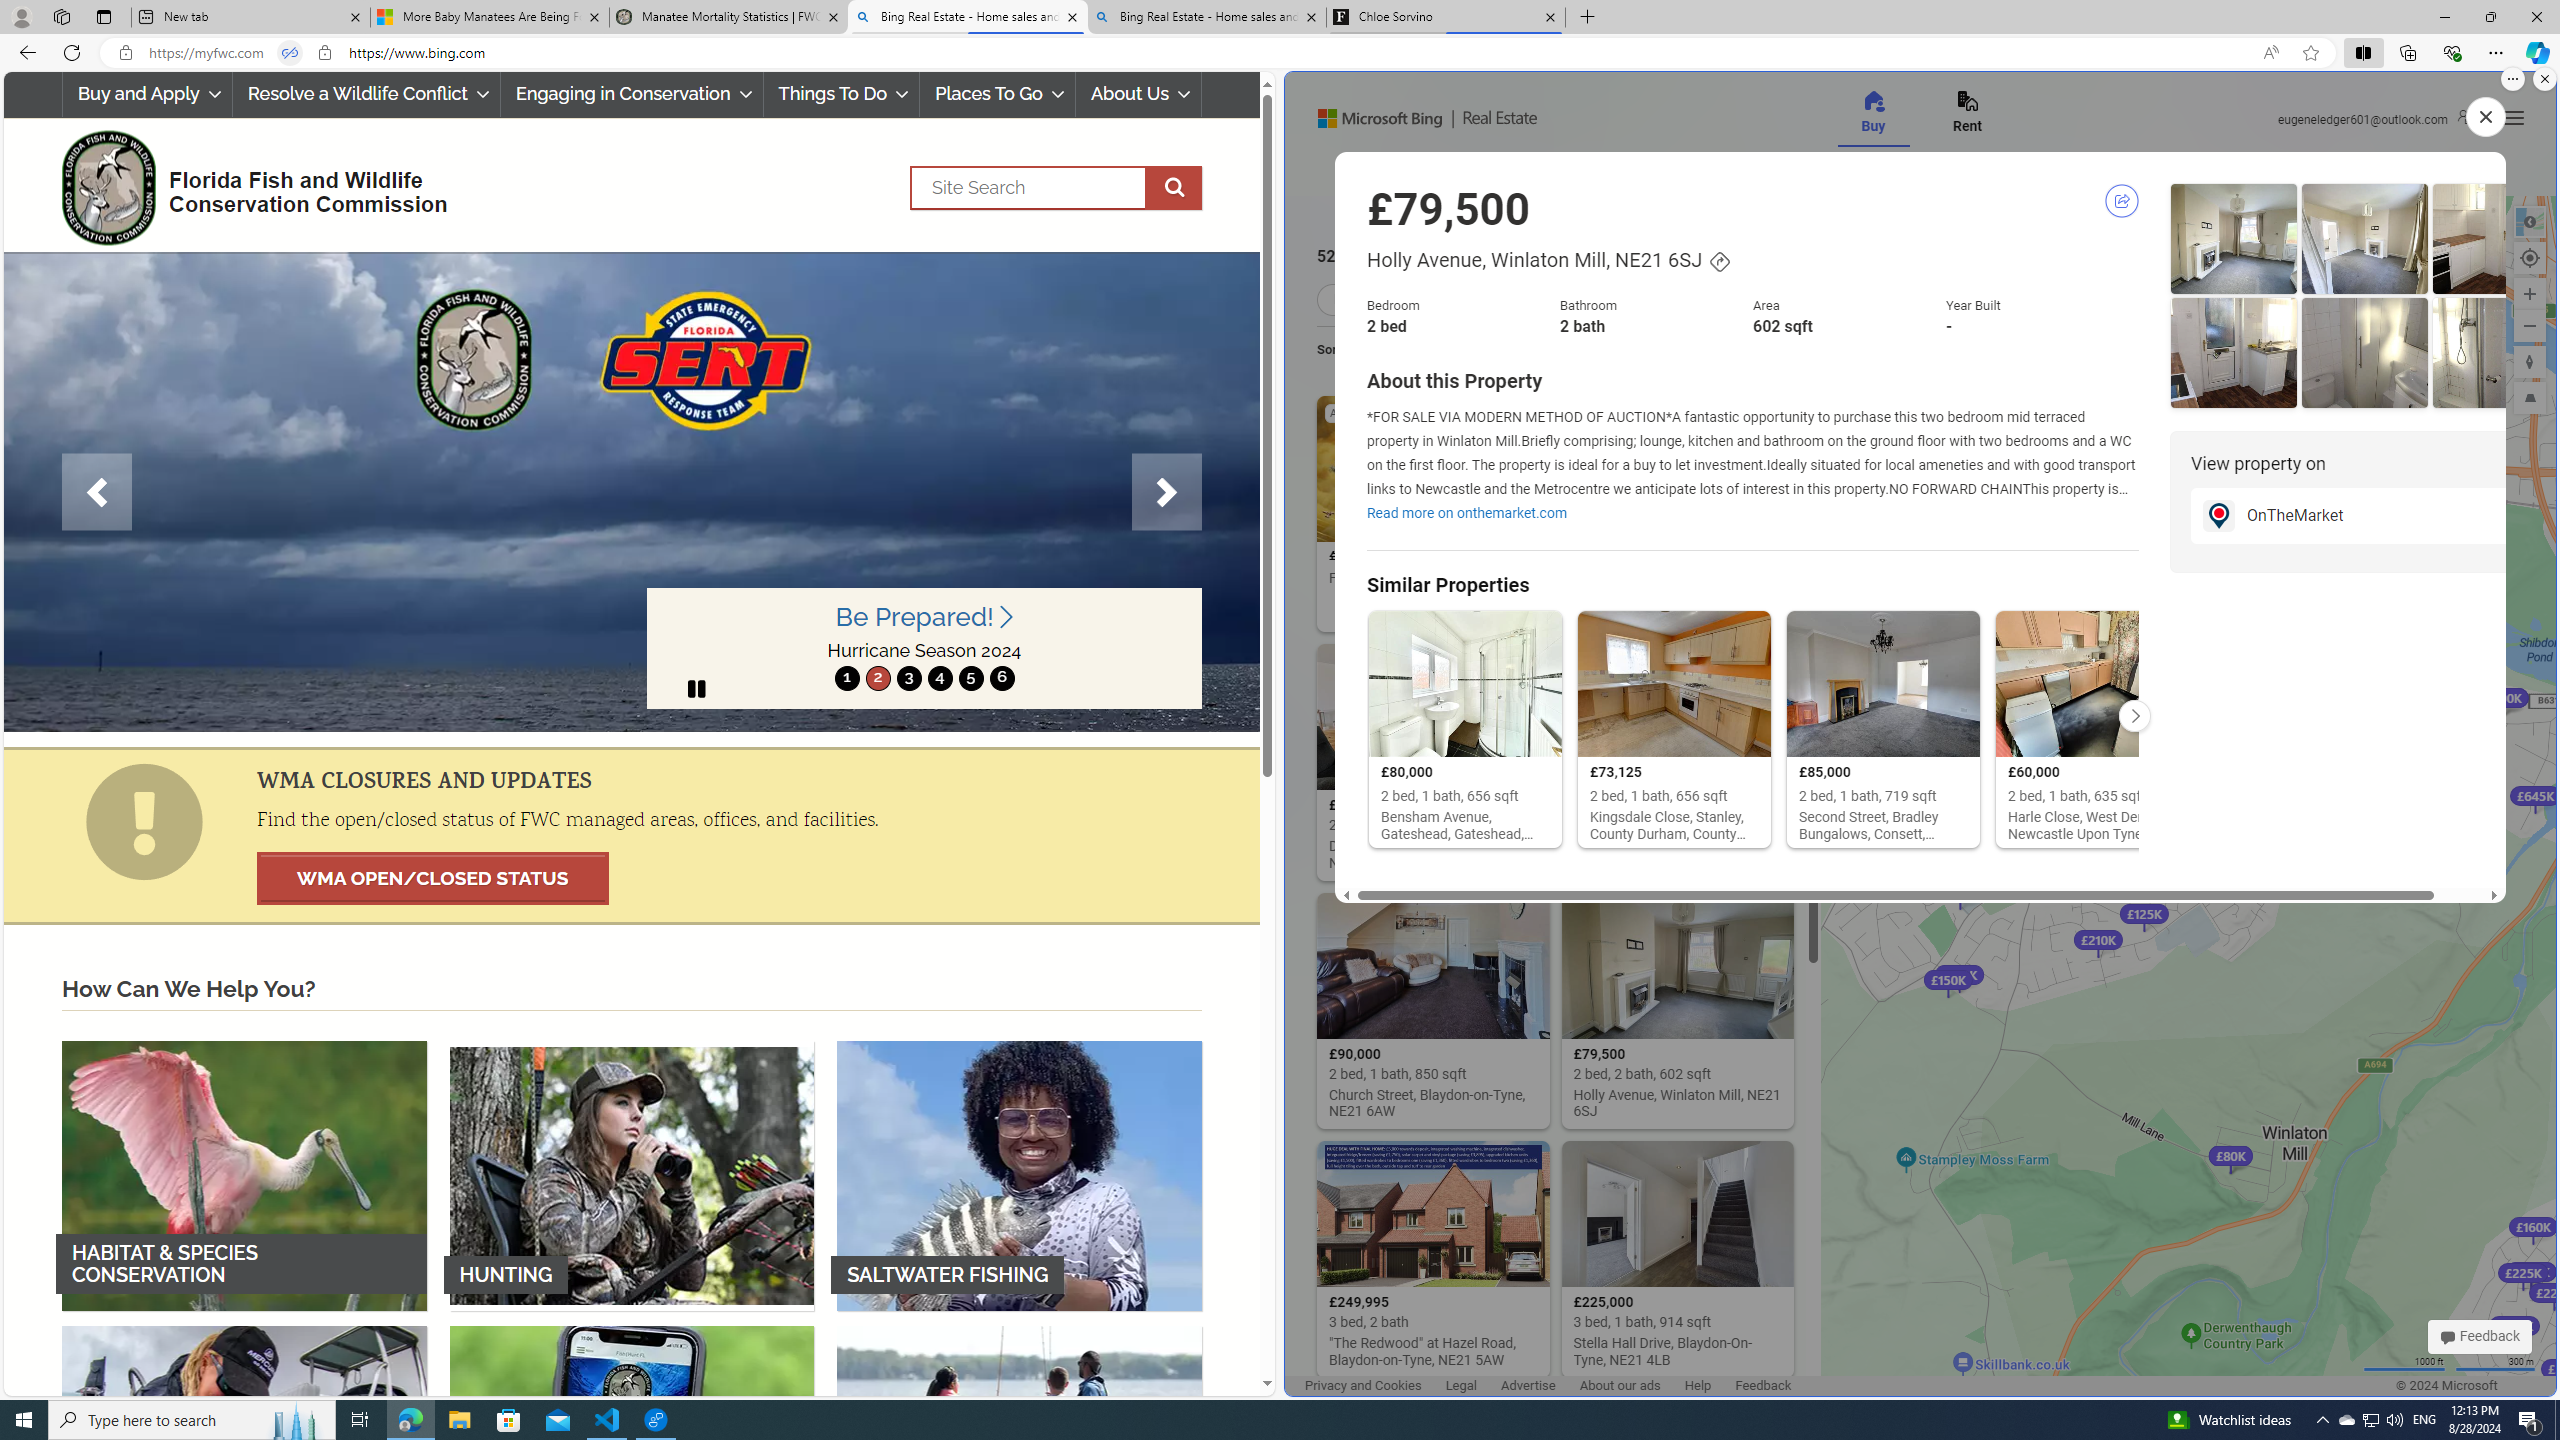 The width and height of the screenshot is (2560, 1440). What do you see at coordinates (631, 1460) in the screenshot?
I see `LICENSES & PERMITS` at bounding box center [631, 1460].